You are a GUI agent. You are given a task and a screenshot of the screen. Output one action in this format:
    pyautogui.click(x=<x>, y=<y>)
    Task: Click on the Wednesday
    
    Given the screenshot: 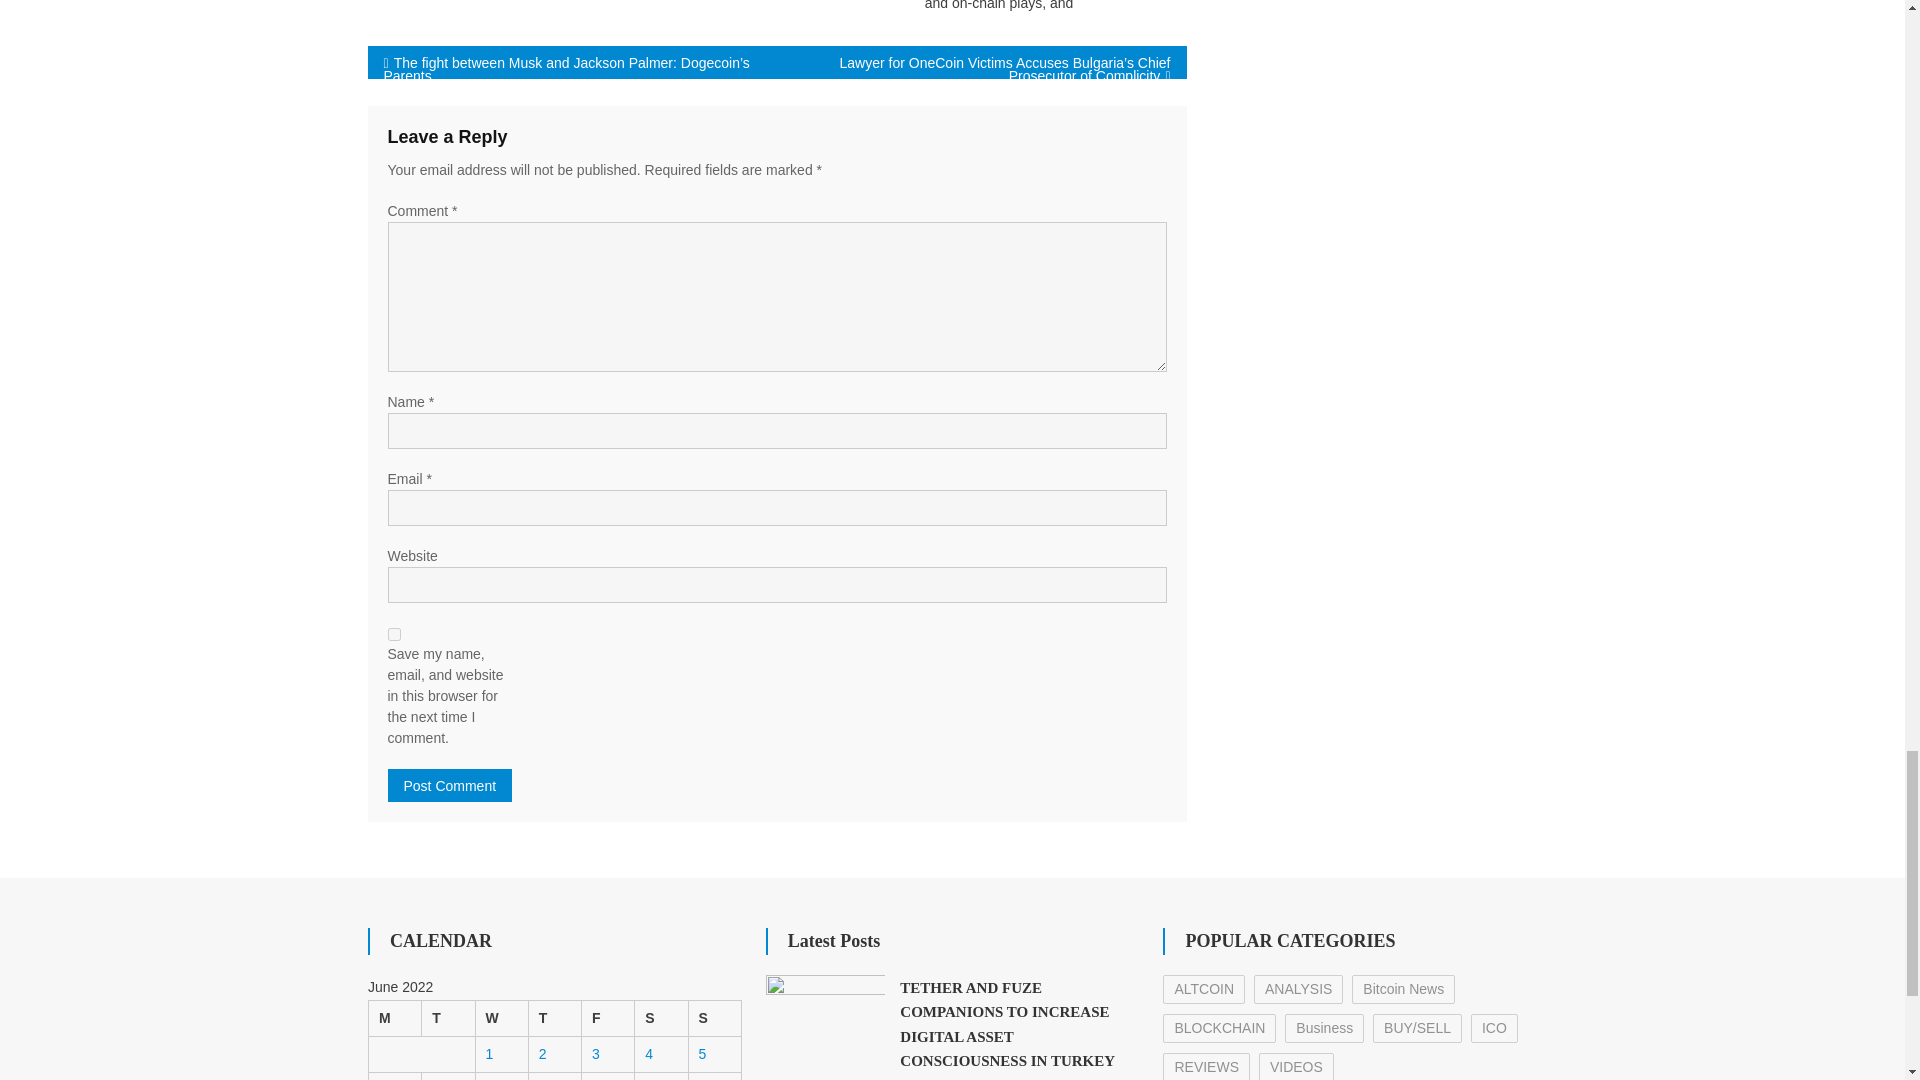 What is the action you would take?
    pyautogui.click(x=501, y=1018)
    